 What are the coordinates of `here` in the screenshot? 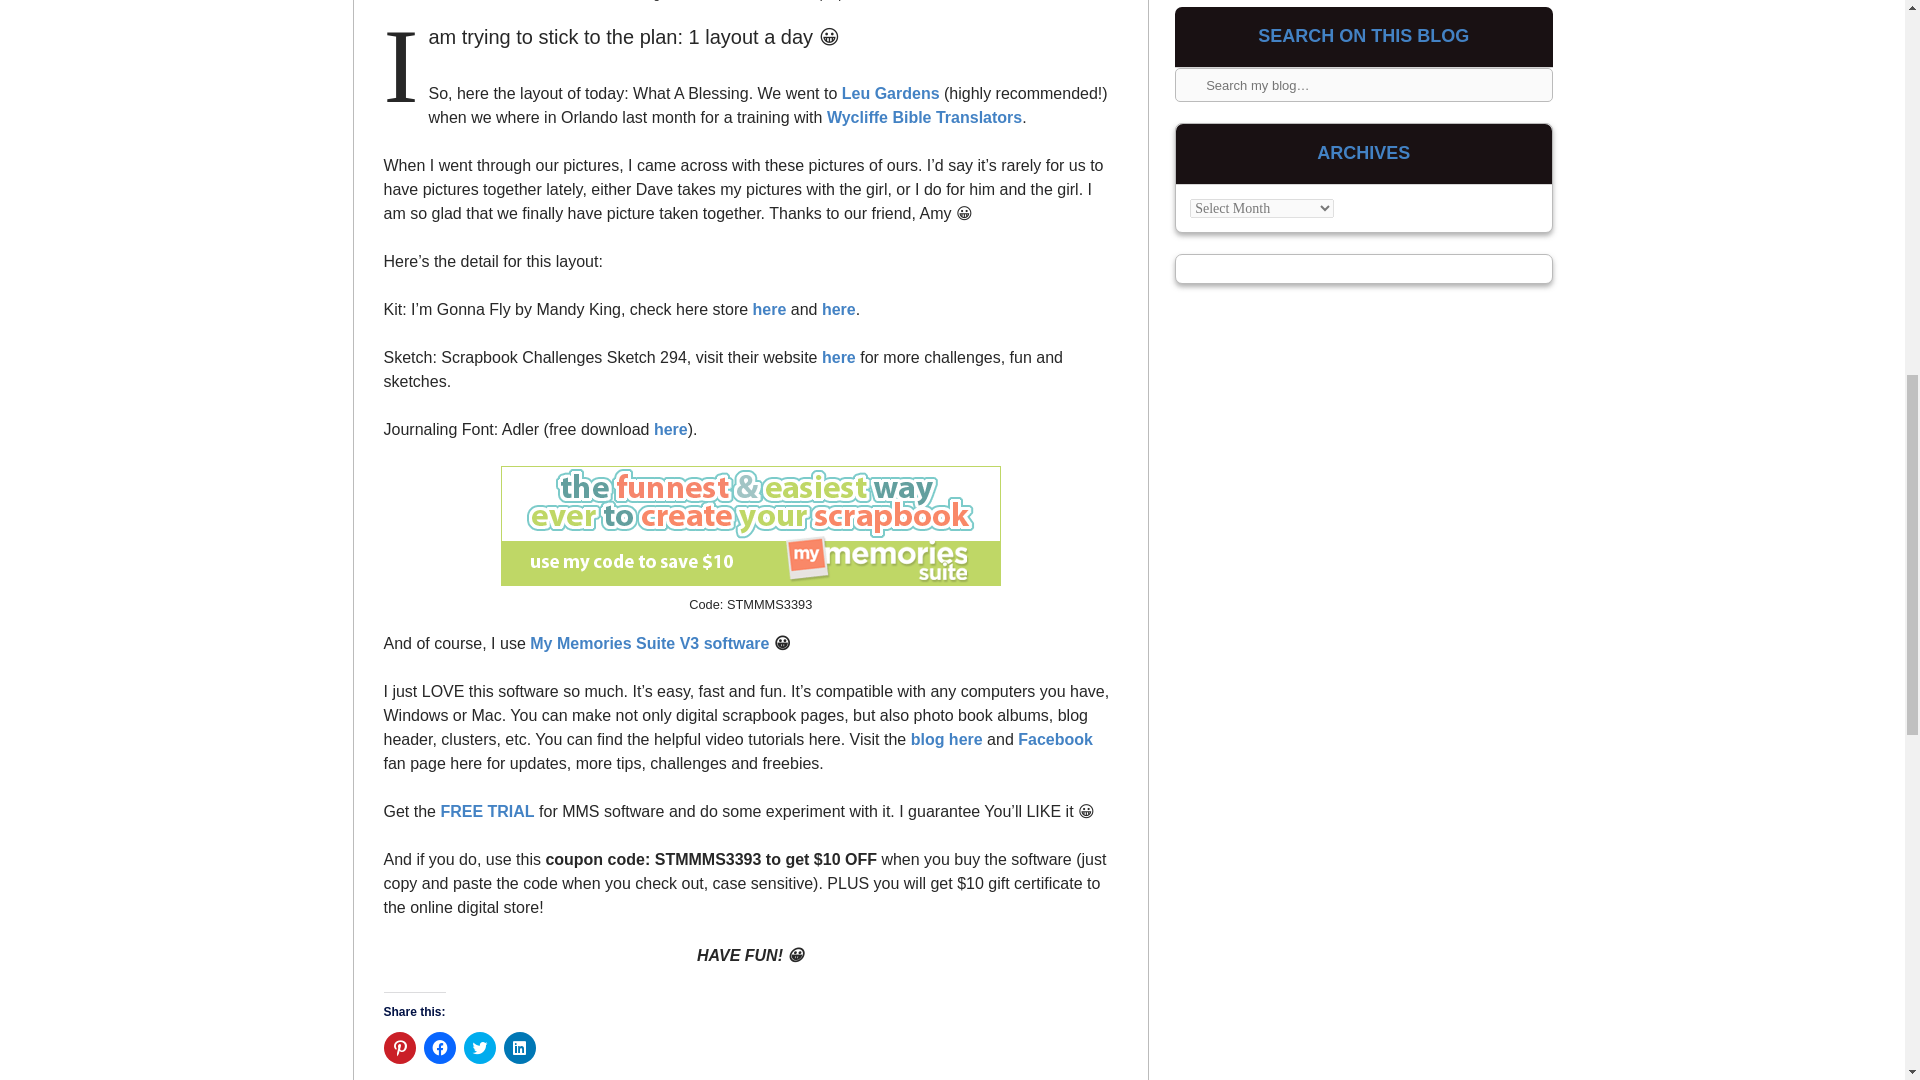 It's located at (770, 309).